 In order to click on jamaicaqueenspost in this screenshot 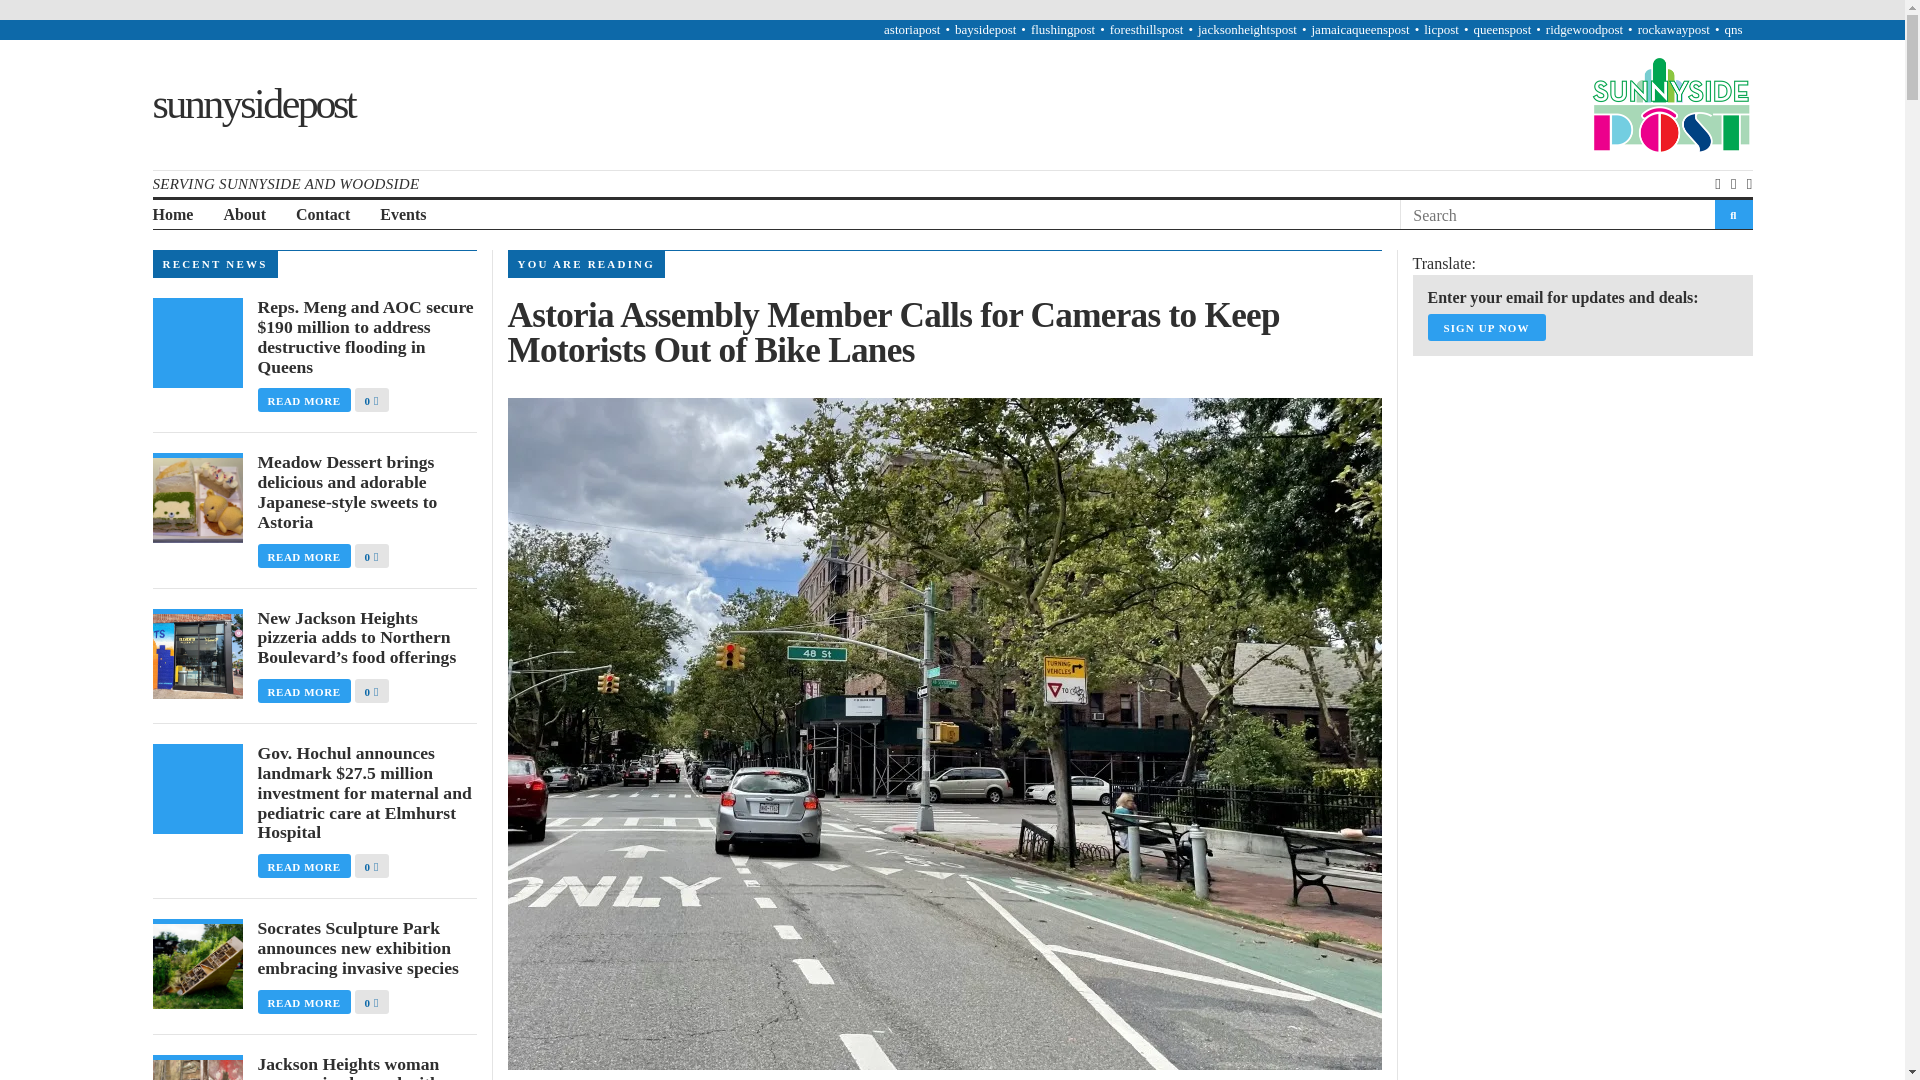, I will do `click(1360, 28)`.